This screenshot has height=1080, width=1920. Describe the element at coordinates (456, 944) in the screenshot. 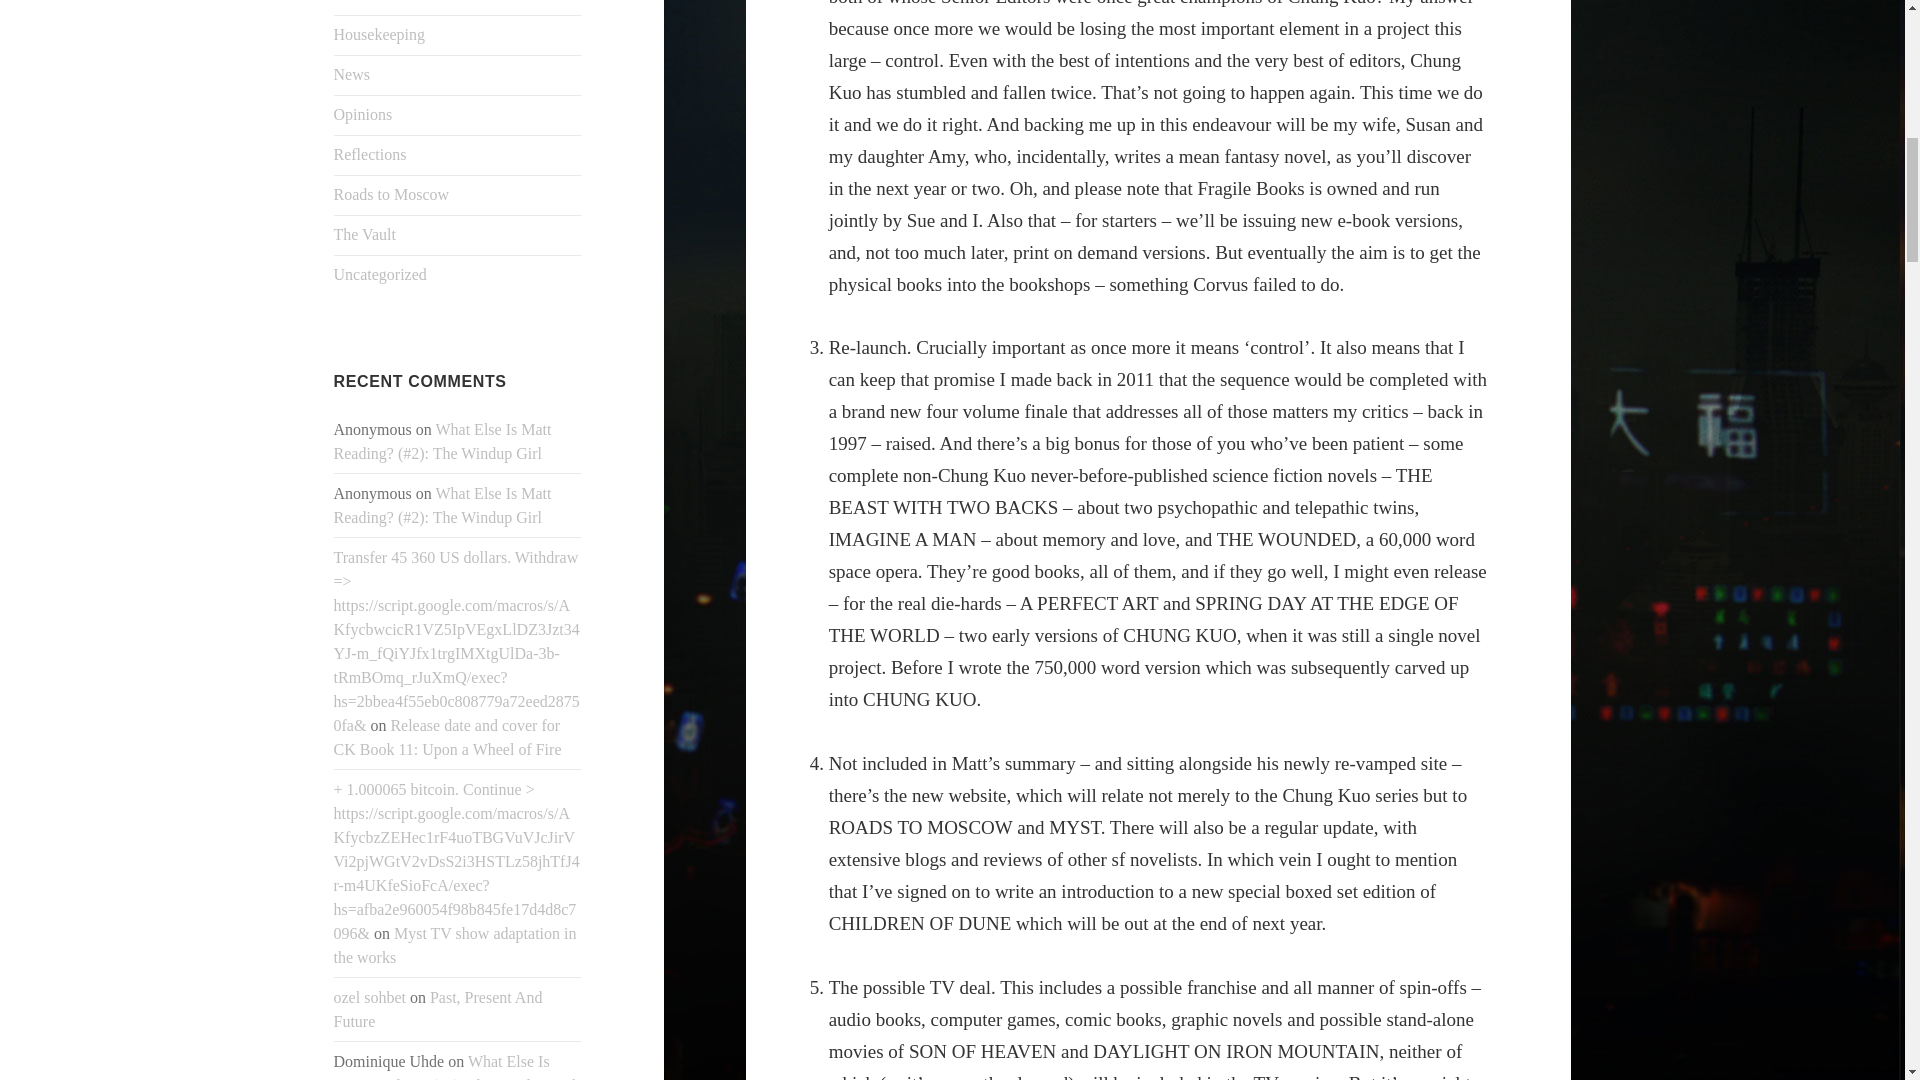

I see `Myst TV show adaptation in the works` at that location.